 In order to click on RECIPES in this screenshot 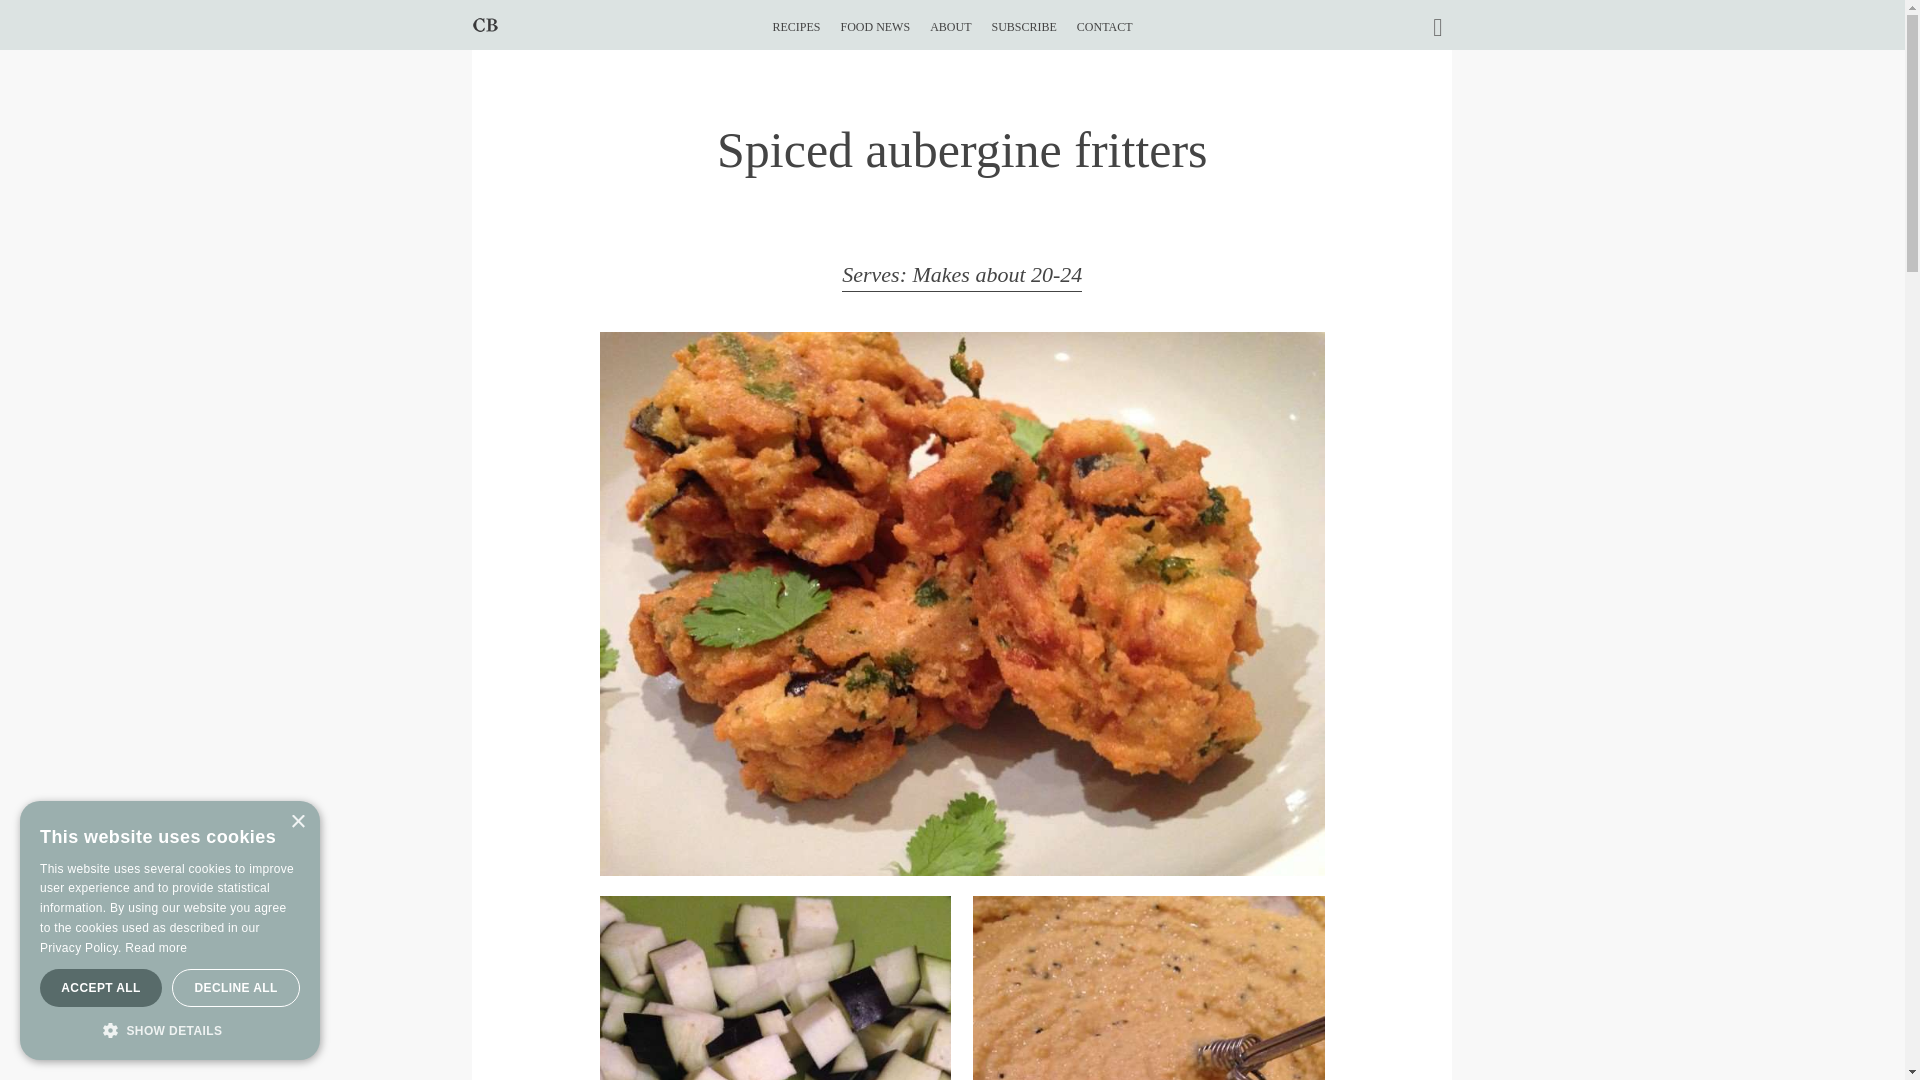, I will do `click(795, 18)`.